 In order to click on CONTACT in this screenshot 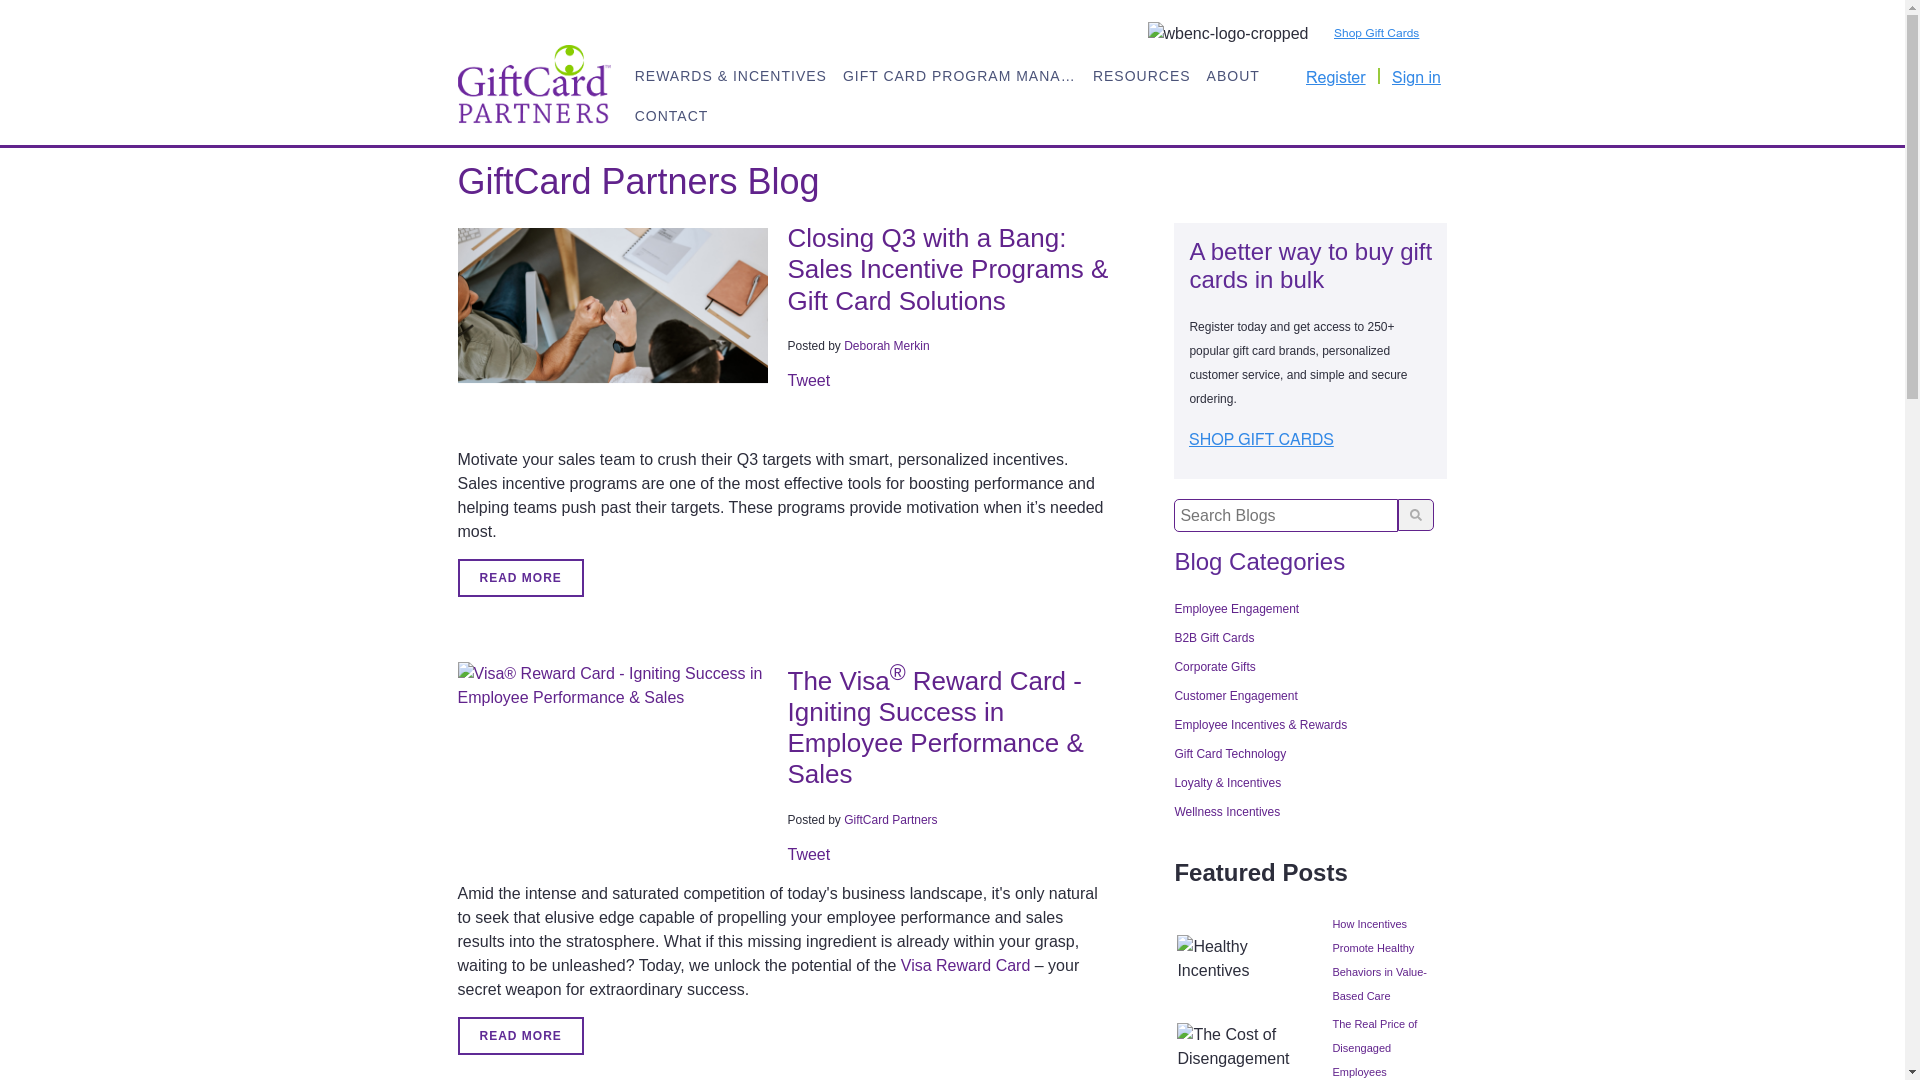, I will do `click(672, 114)`.